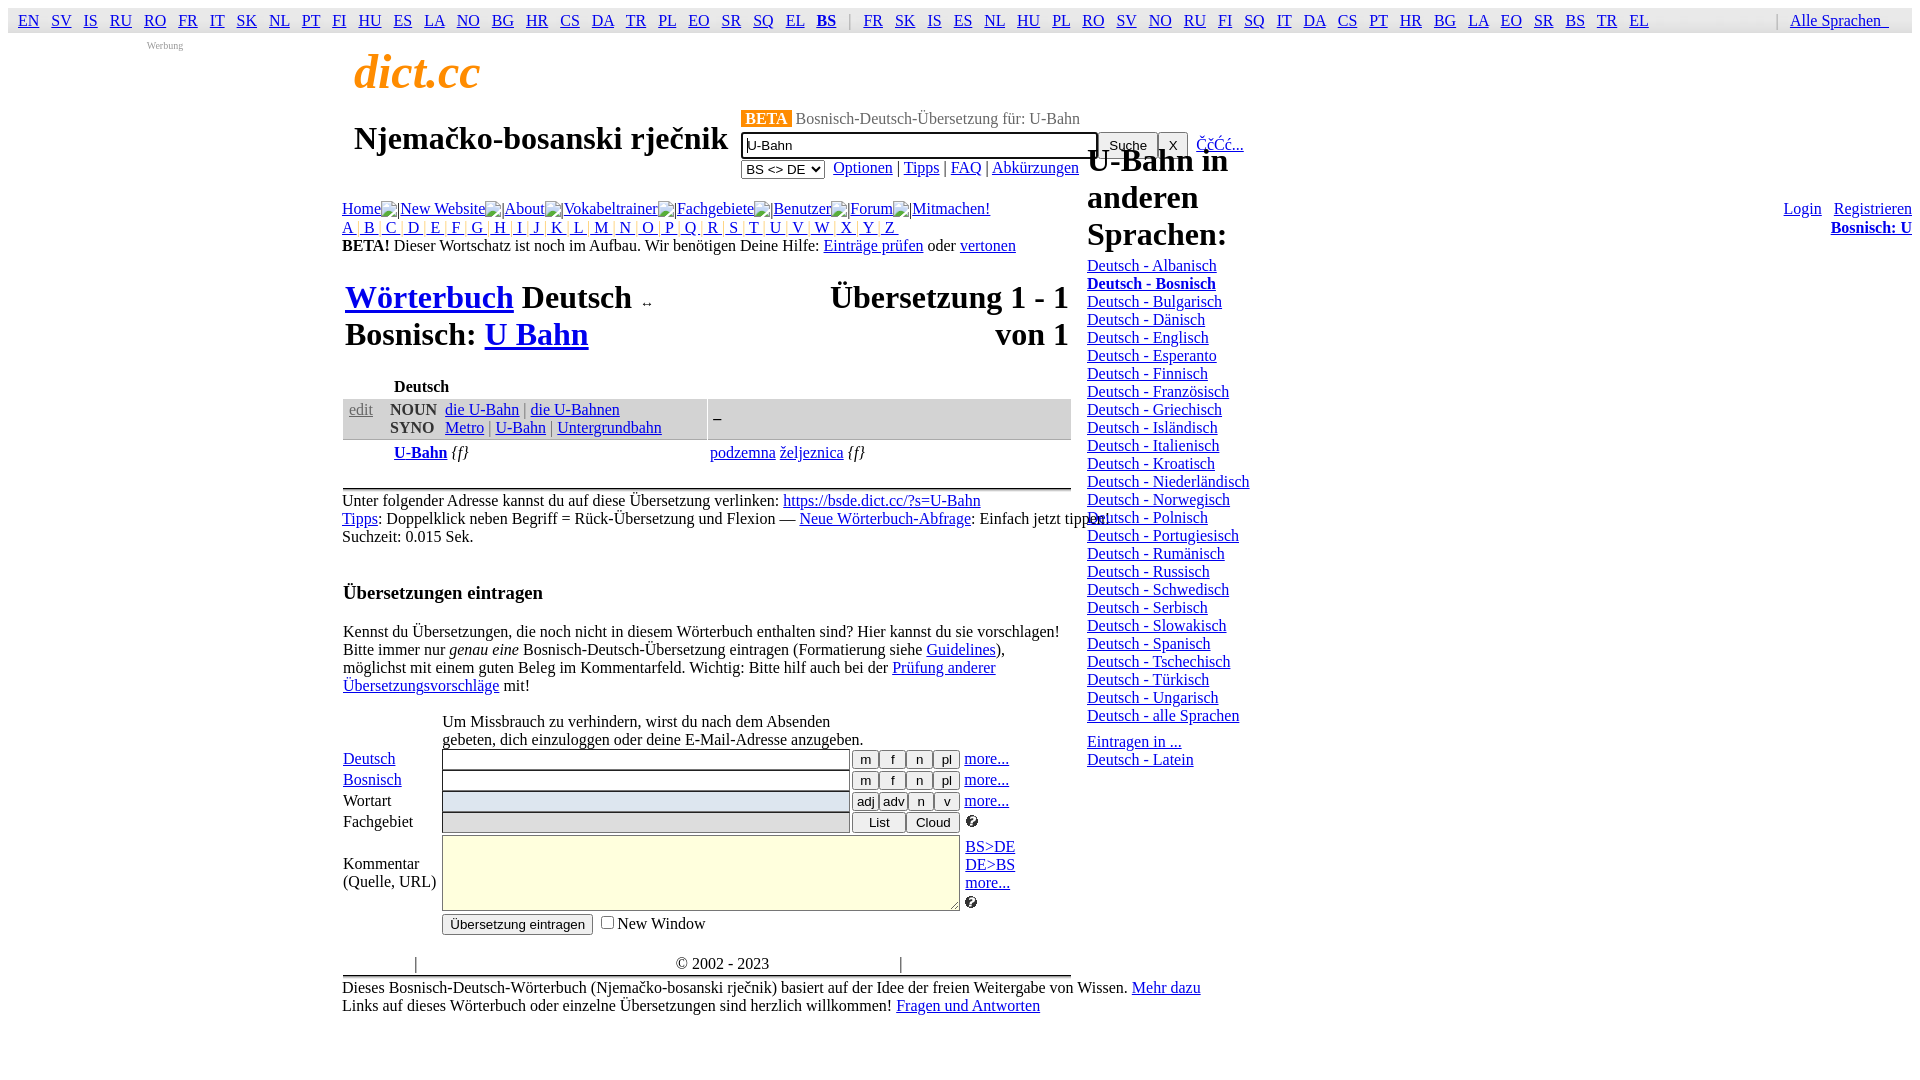 This screenshot has height=1080, width=1920. What do you see at coordinates (1445, 20) in the screenshot?
I see `BG` at bounding box center [1445, 20].